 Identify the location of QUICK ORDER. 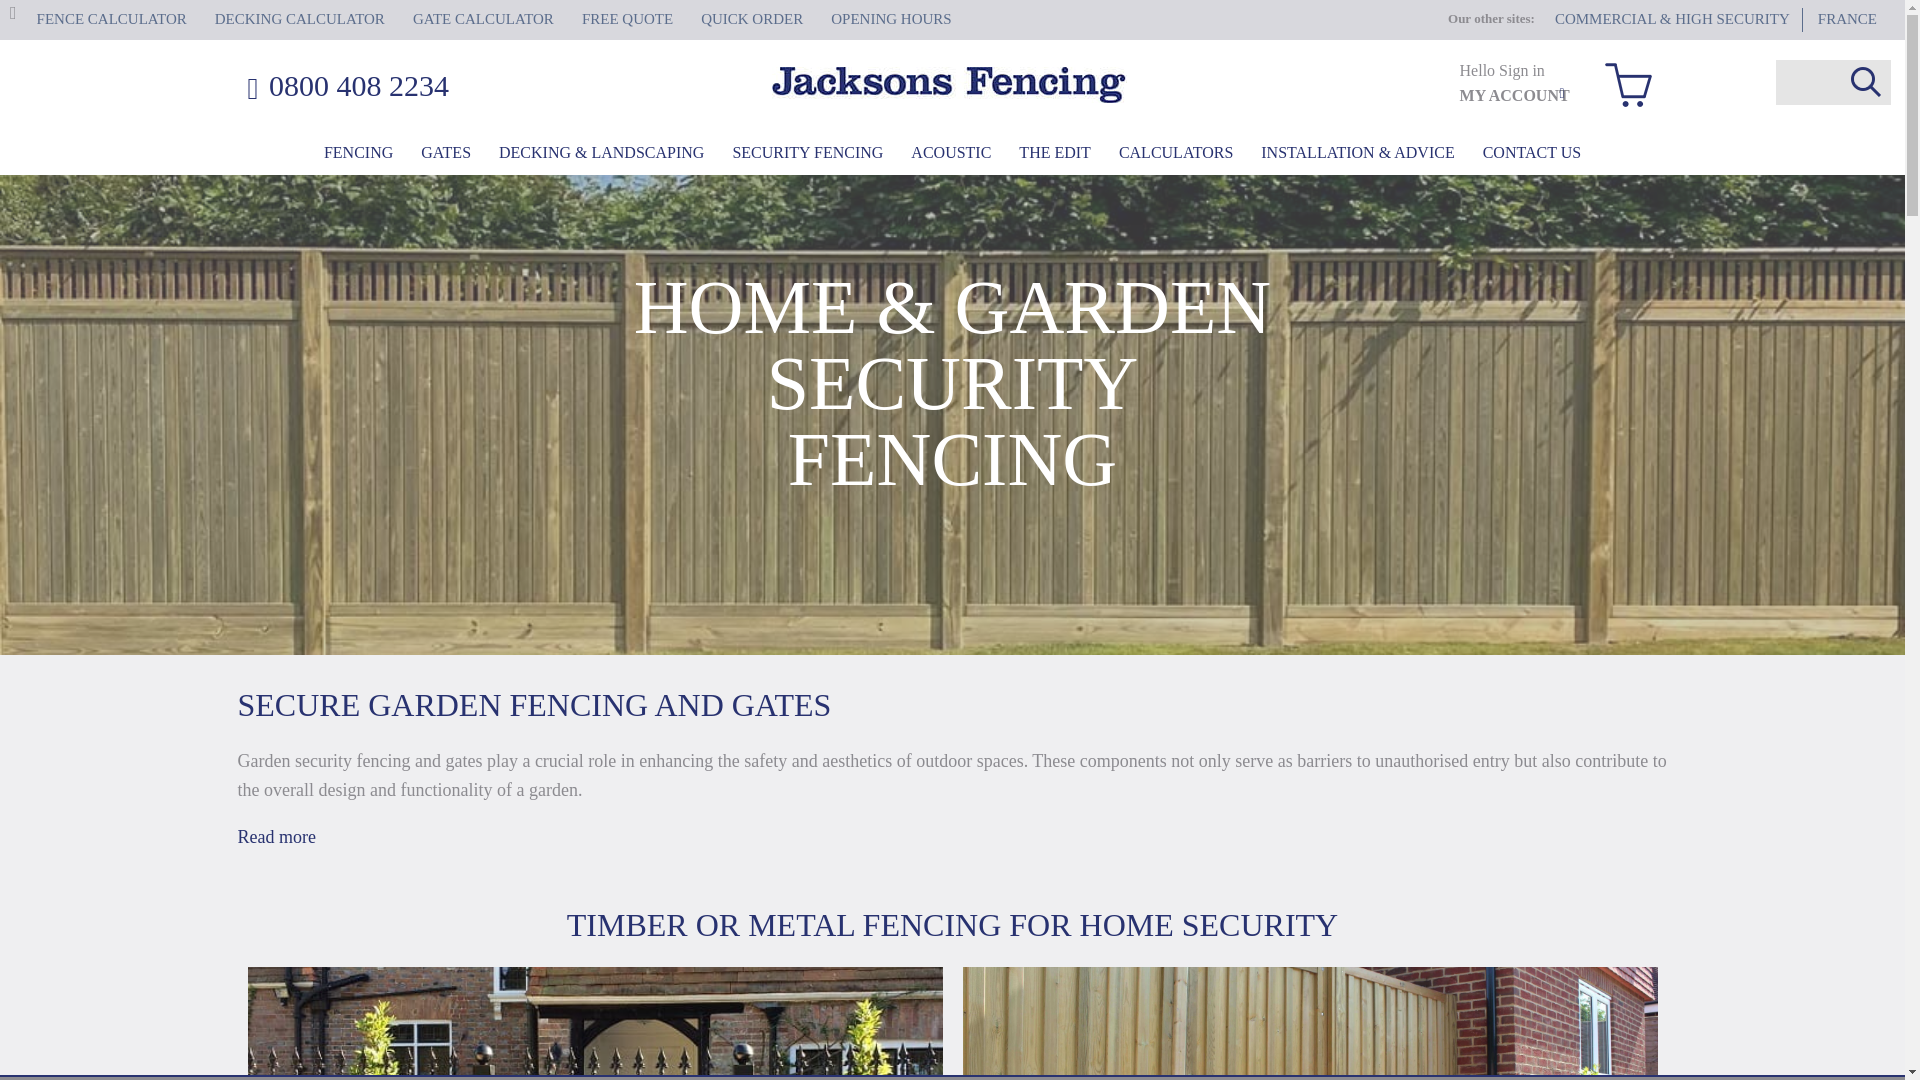
(751, 20).